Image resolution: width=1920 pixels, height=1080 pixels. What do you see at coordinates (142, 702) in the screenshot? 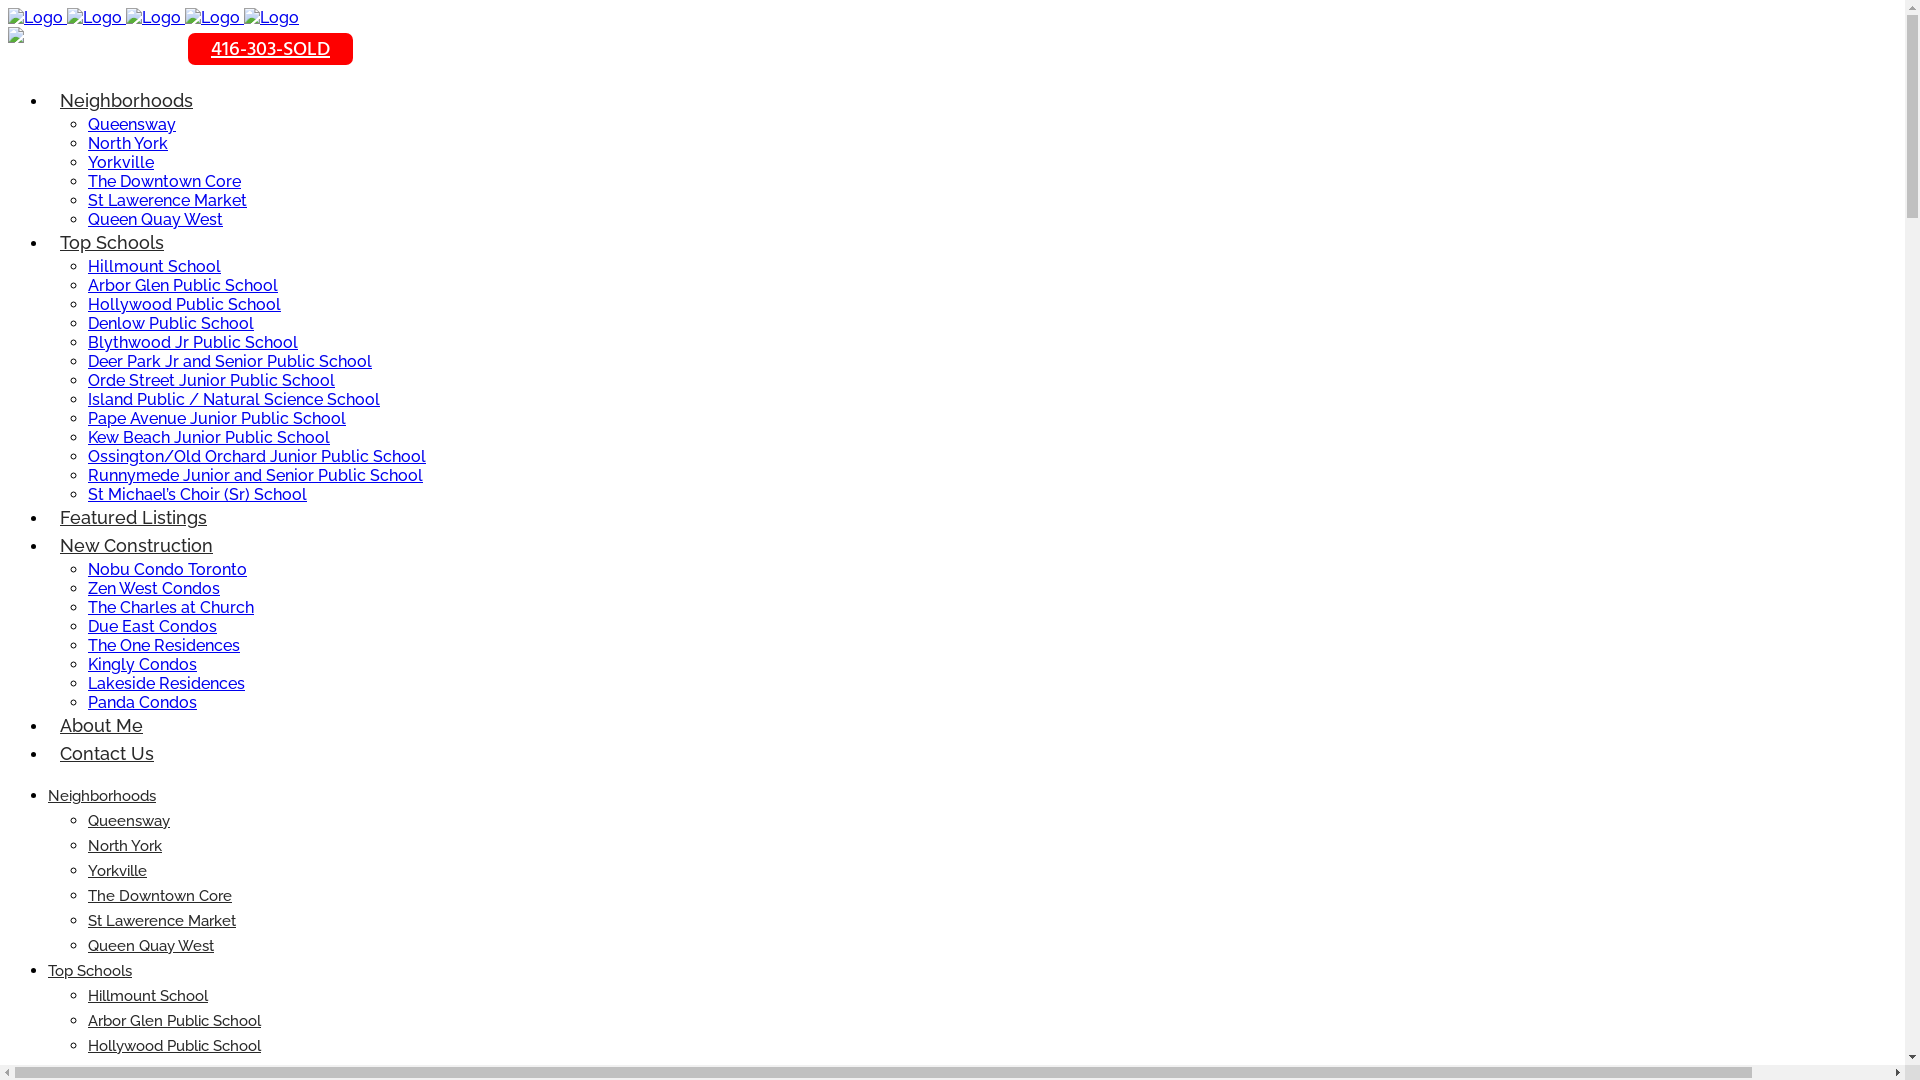
I see `Panda Condos` at bounding box center [142, 702].